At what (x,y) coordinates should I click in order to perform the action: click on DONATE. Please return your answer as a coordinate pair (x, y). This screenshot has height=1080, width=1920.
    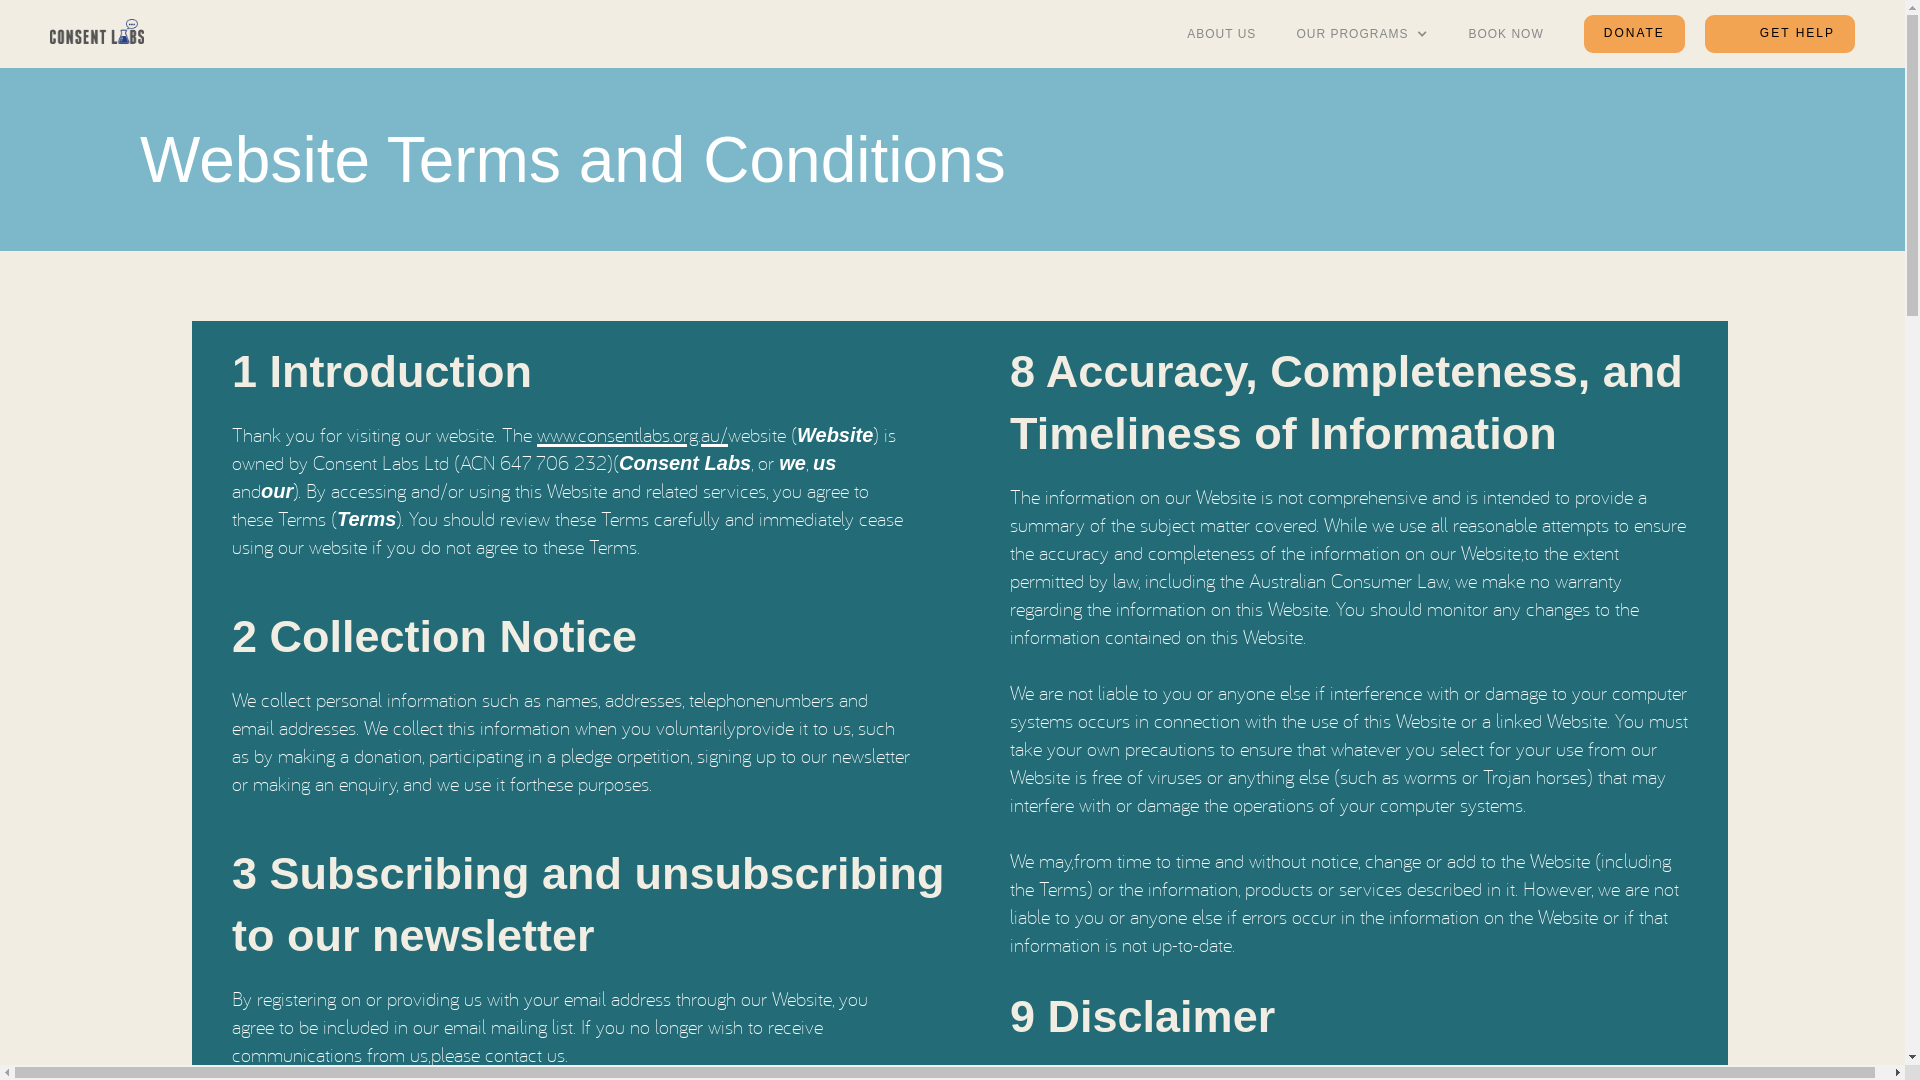
    Looking at the image, I should click on (1634, 34).